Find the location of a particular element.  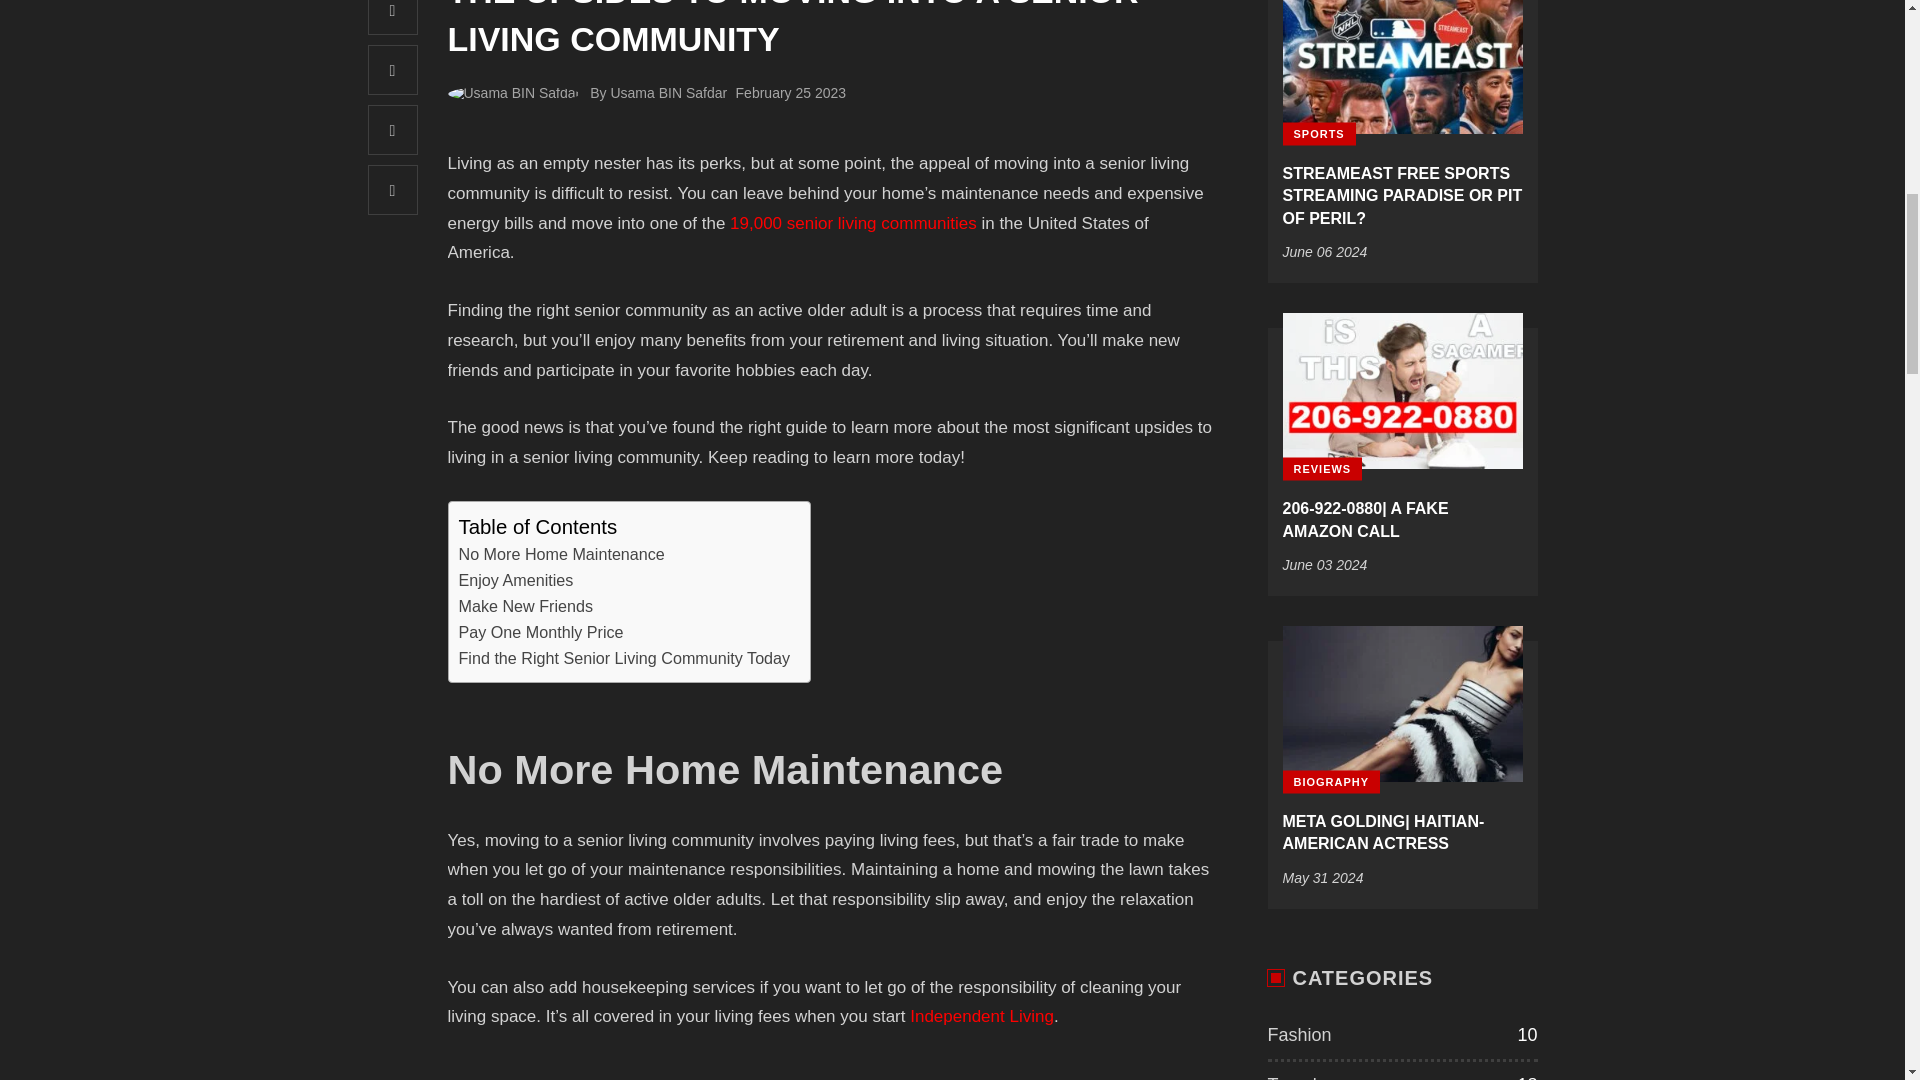

Pay One Monthly Price is located at coordinates (540, 632).